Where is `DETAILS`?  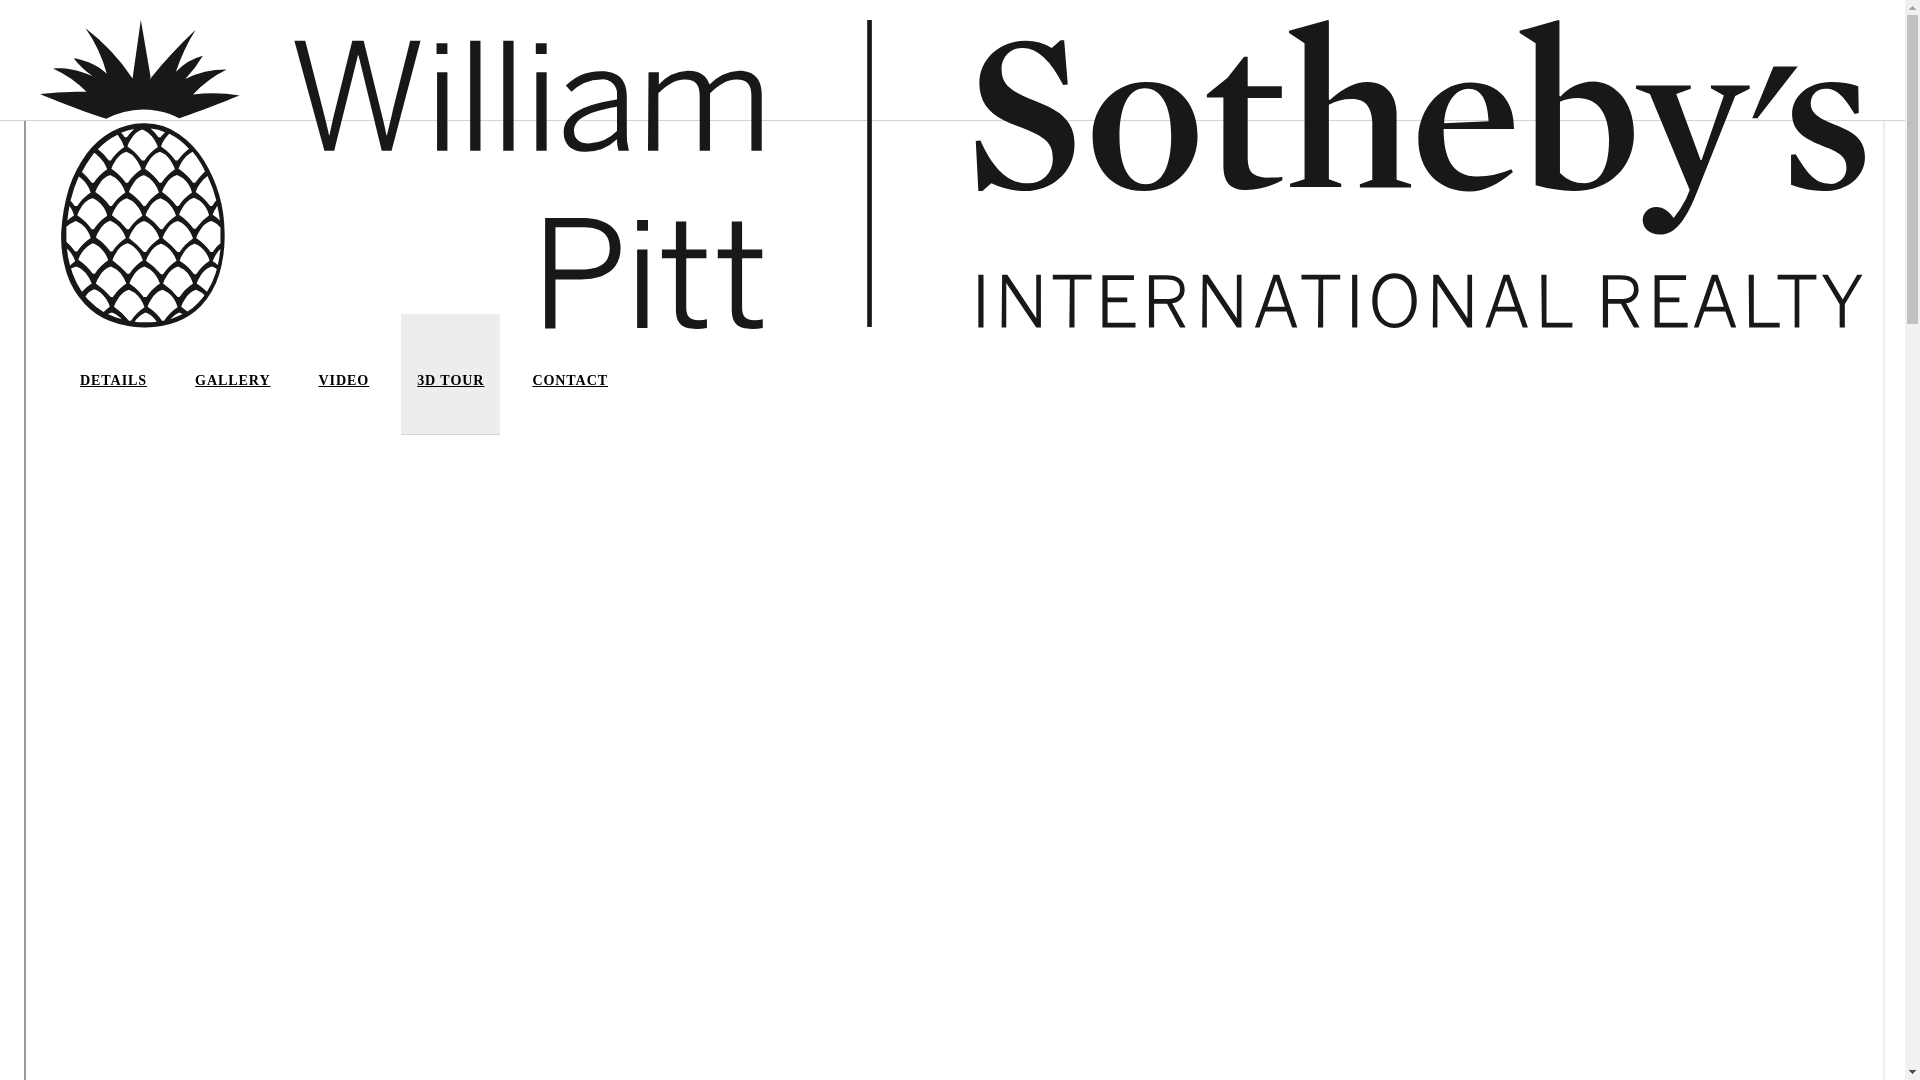
DETAILS is located at coordinates (114, 392).